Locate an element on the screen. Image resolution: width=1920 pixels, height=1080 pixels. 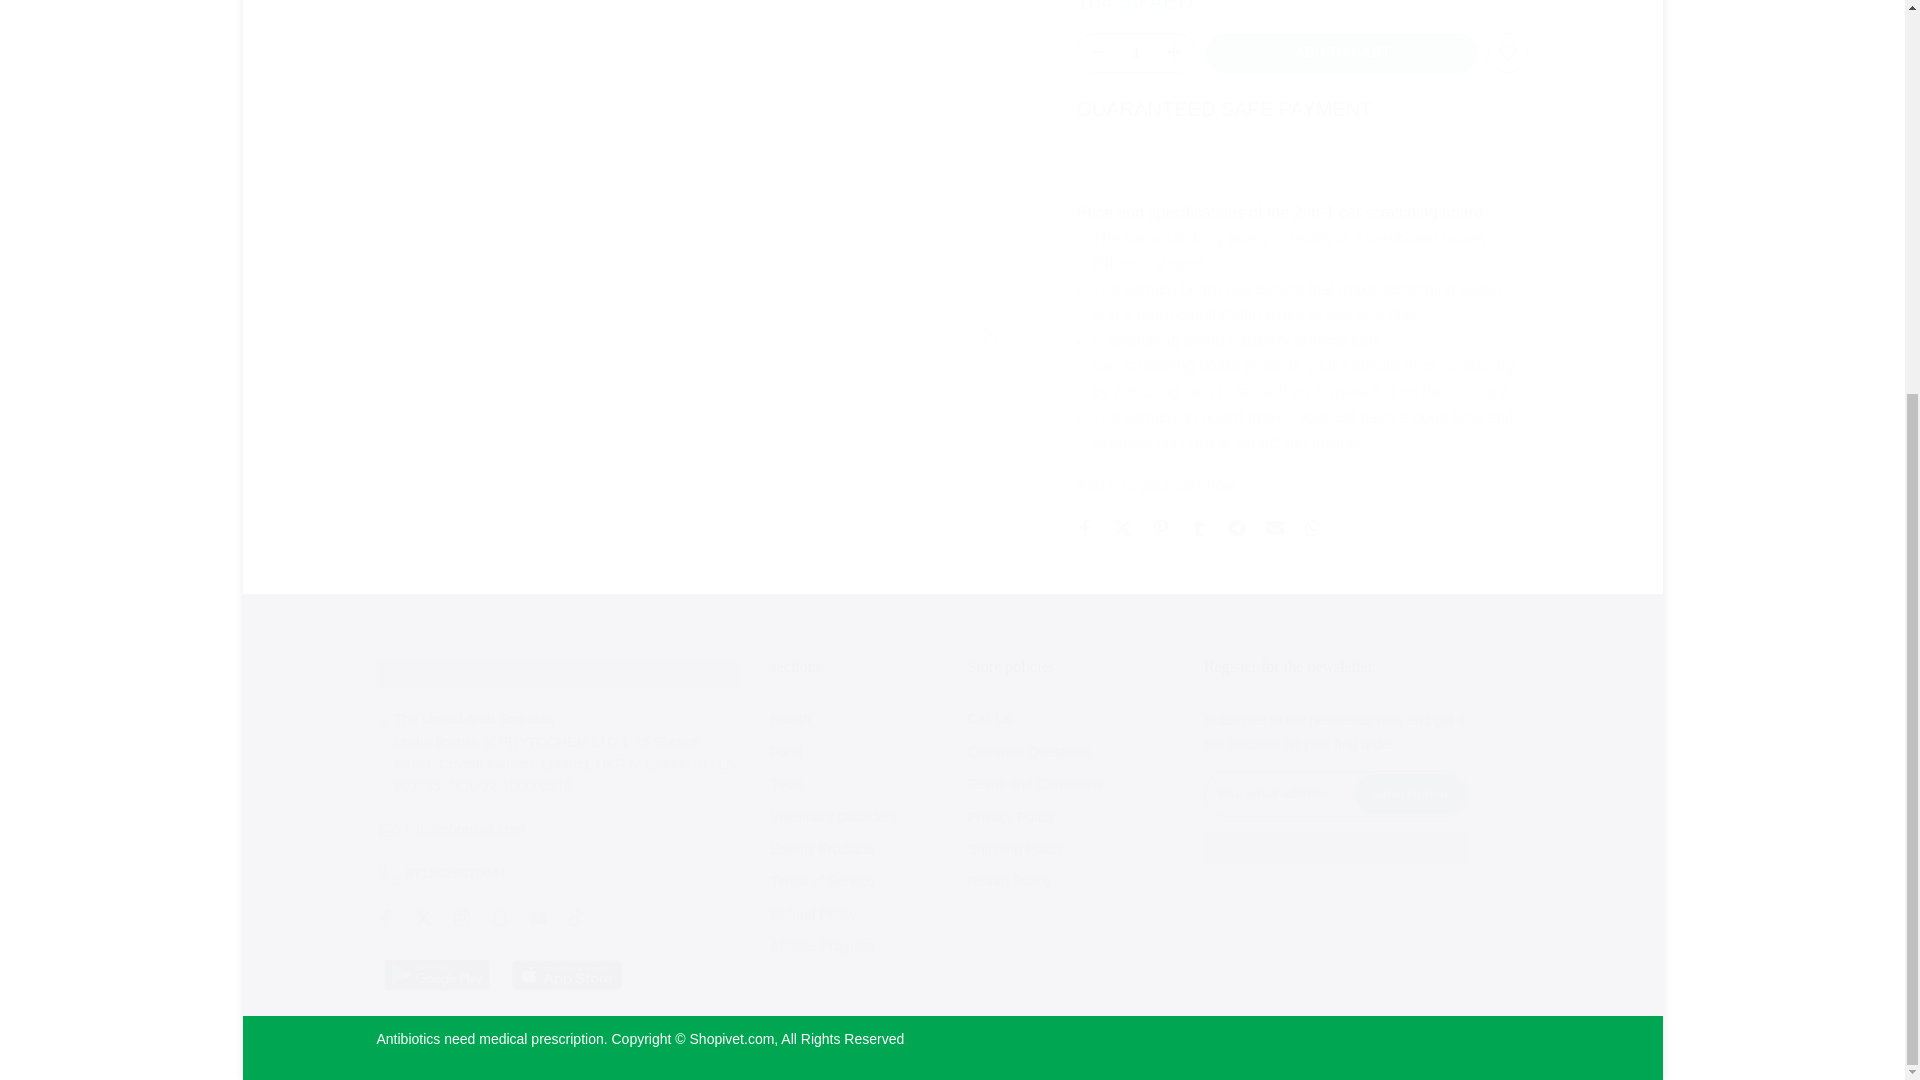
Post on Telegram is located at coordinates (1237, 279).